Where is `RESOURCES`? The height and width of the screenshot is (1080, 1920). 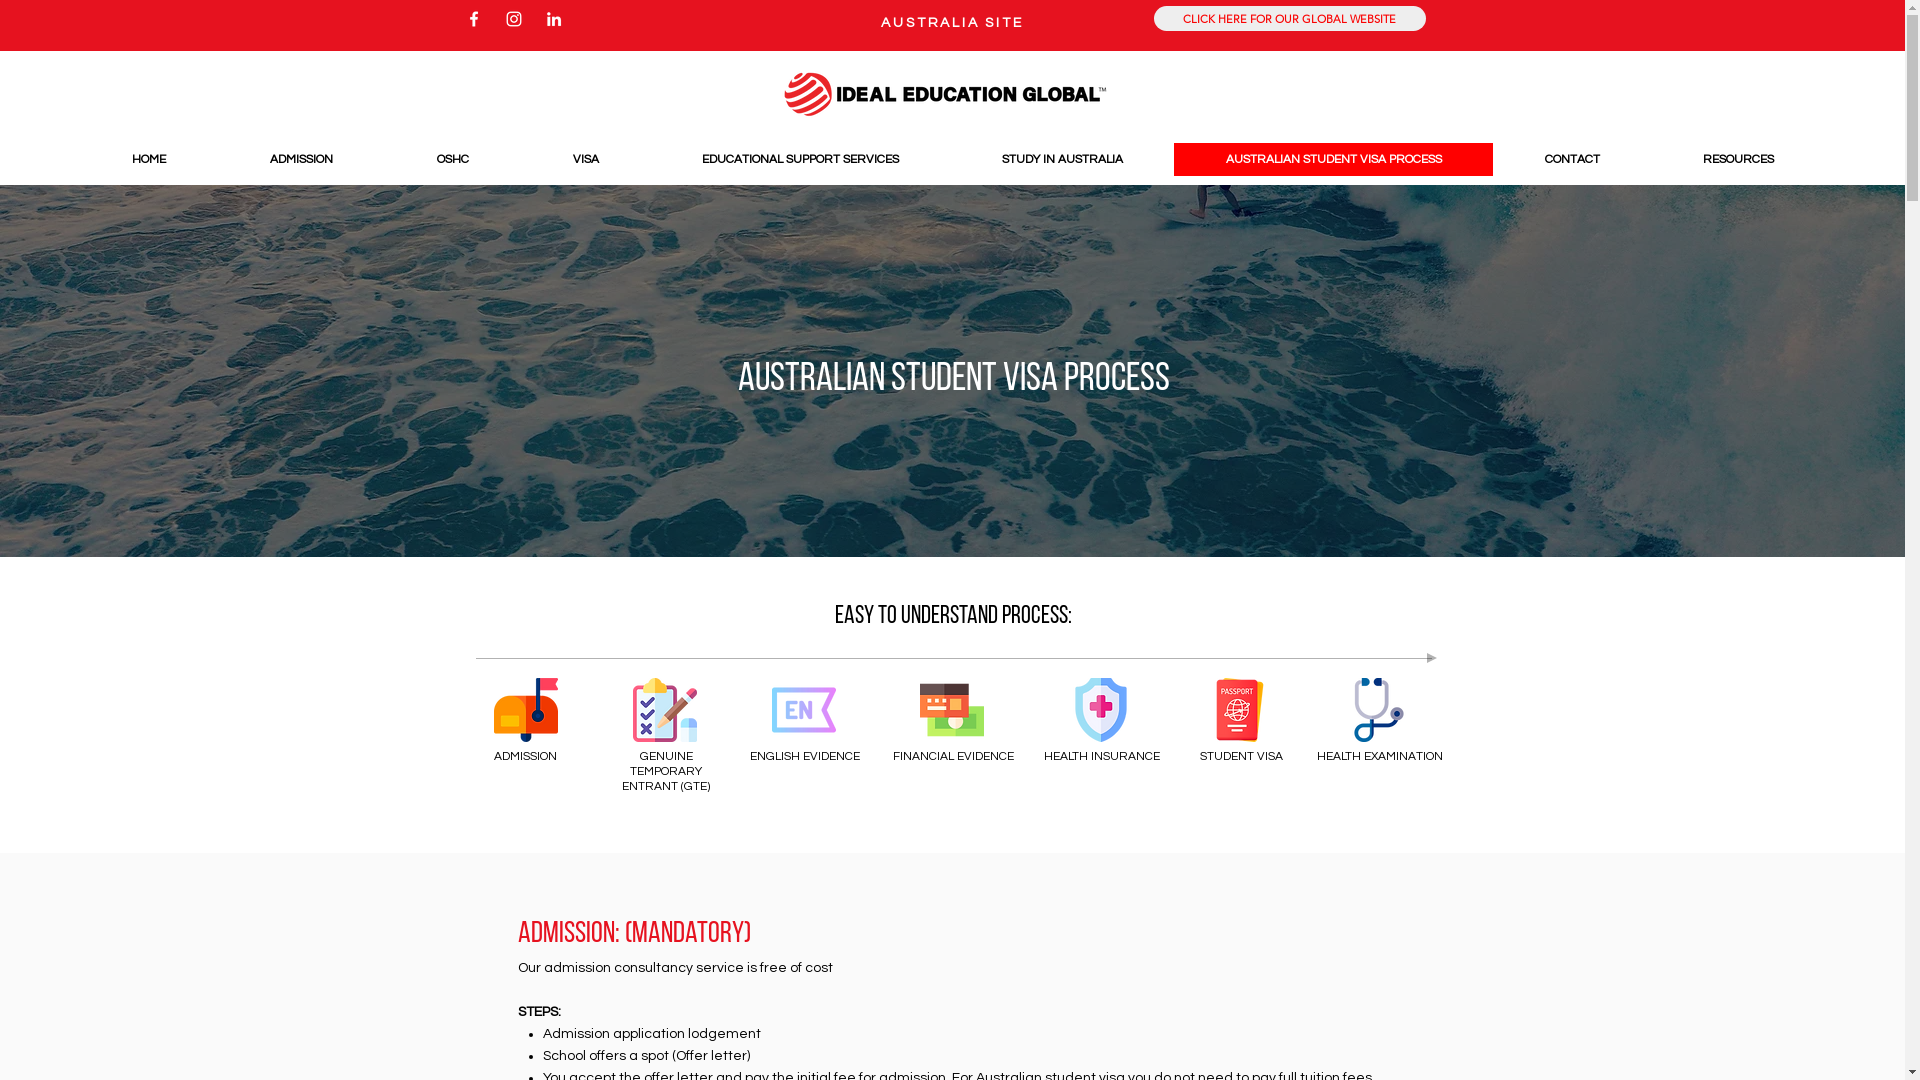 RESOURCES is located at coordinates (1738, 160).